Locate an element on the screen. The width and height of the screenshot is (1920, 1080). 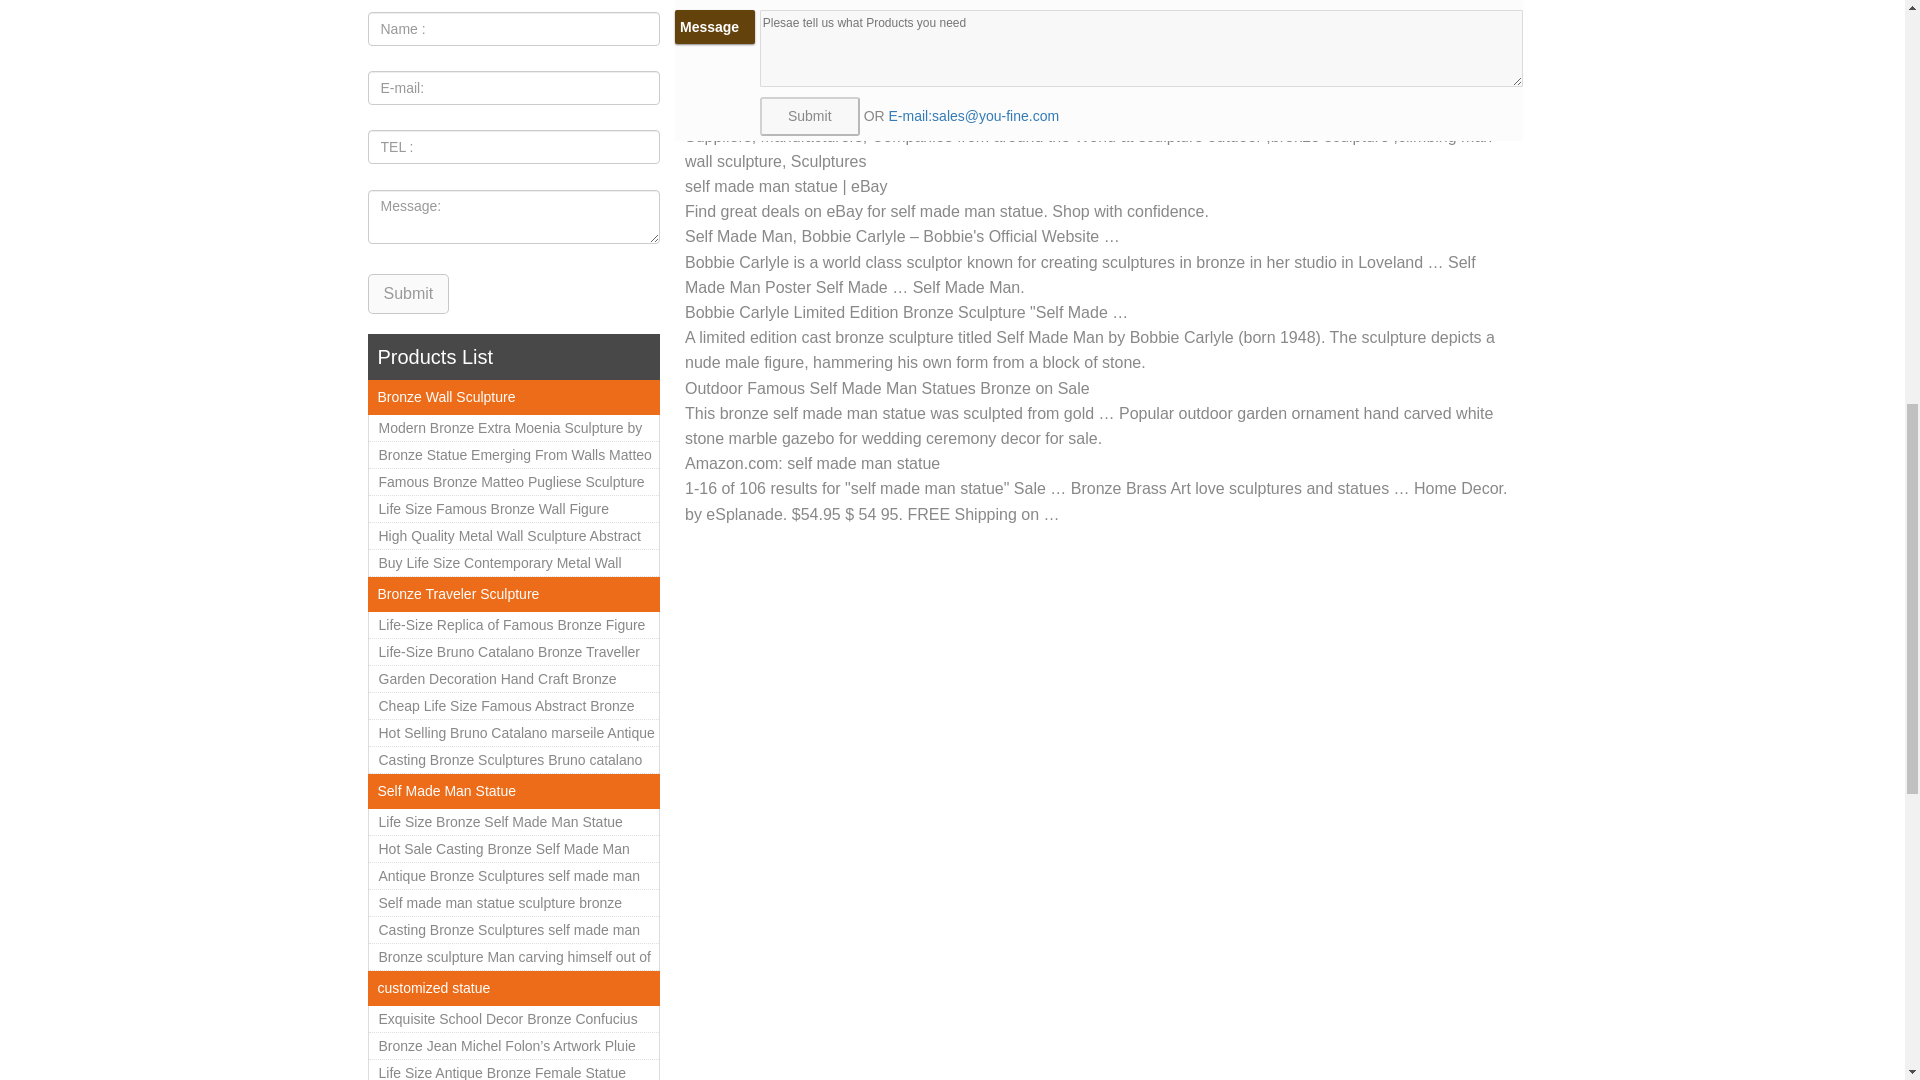
High Quality Metal Wall Sculpture Abstract for Sale BOKK-834 is located at coordinates (513, 536).